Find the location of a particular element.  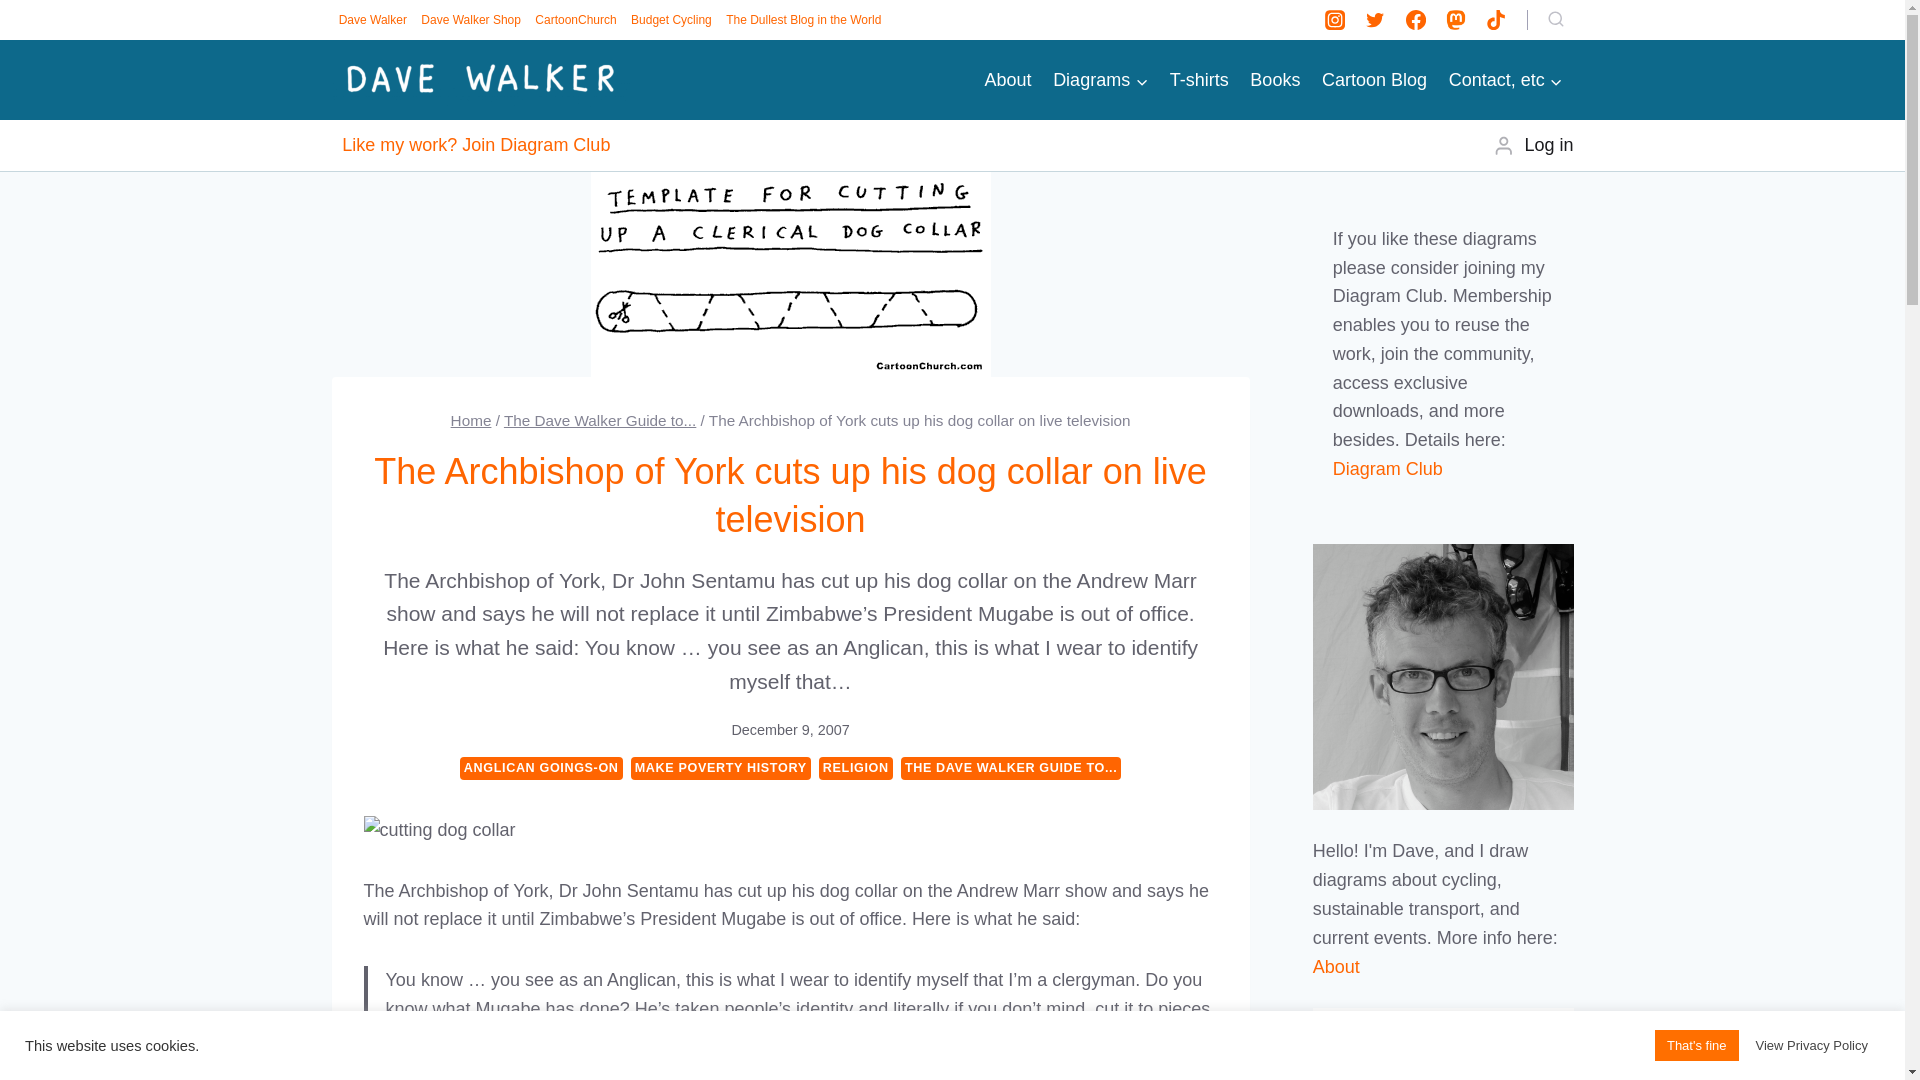

T-shirts is located at coordinates (1200, 80).